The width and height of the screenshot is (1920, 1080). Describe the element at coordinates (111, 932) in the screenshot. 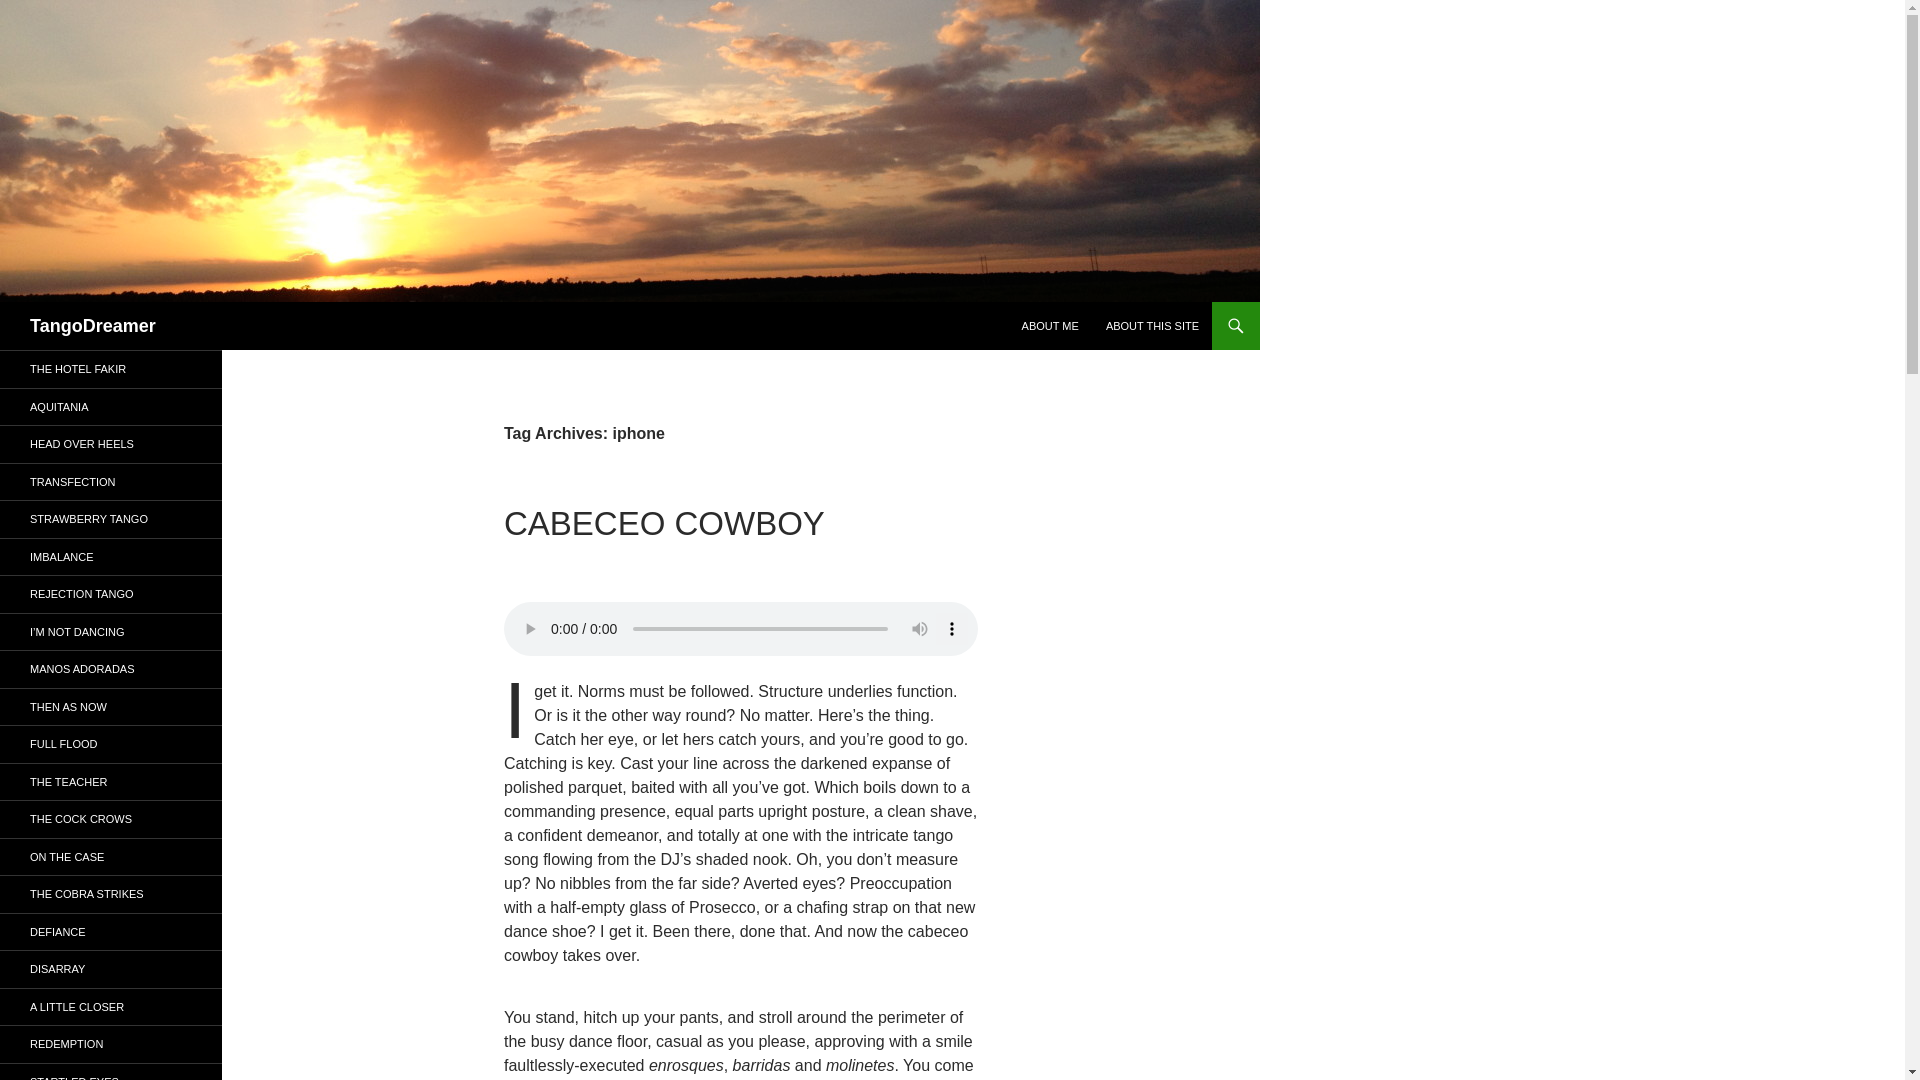

I see `DEFIANCE` at that location.